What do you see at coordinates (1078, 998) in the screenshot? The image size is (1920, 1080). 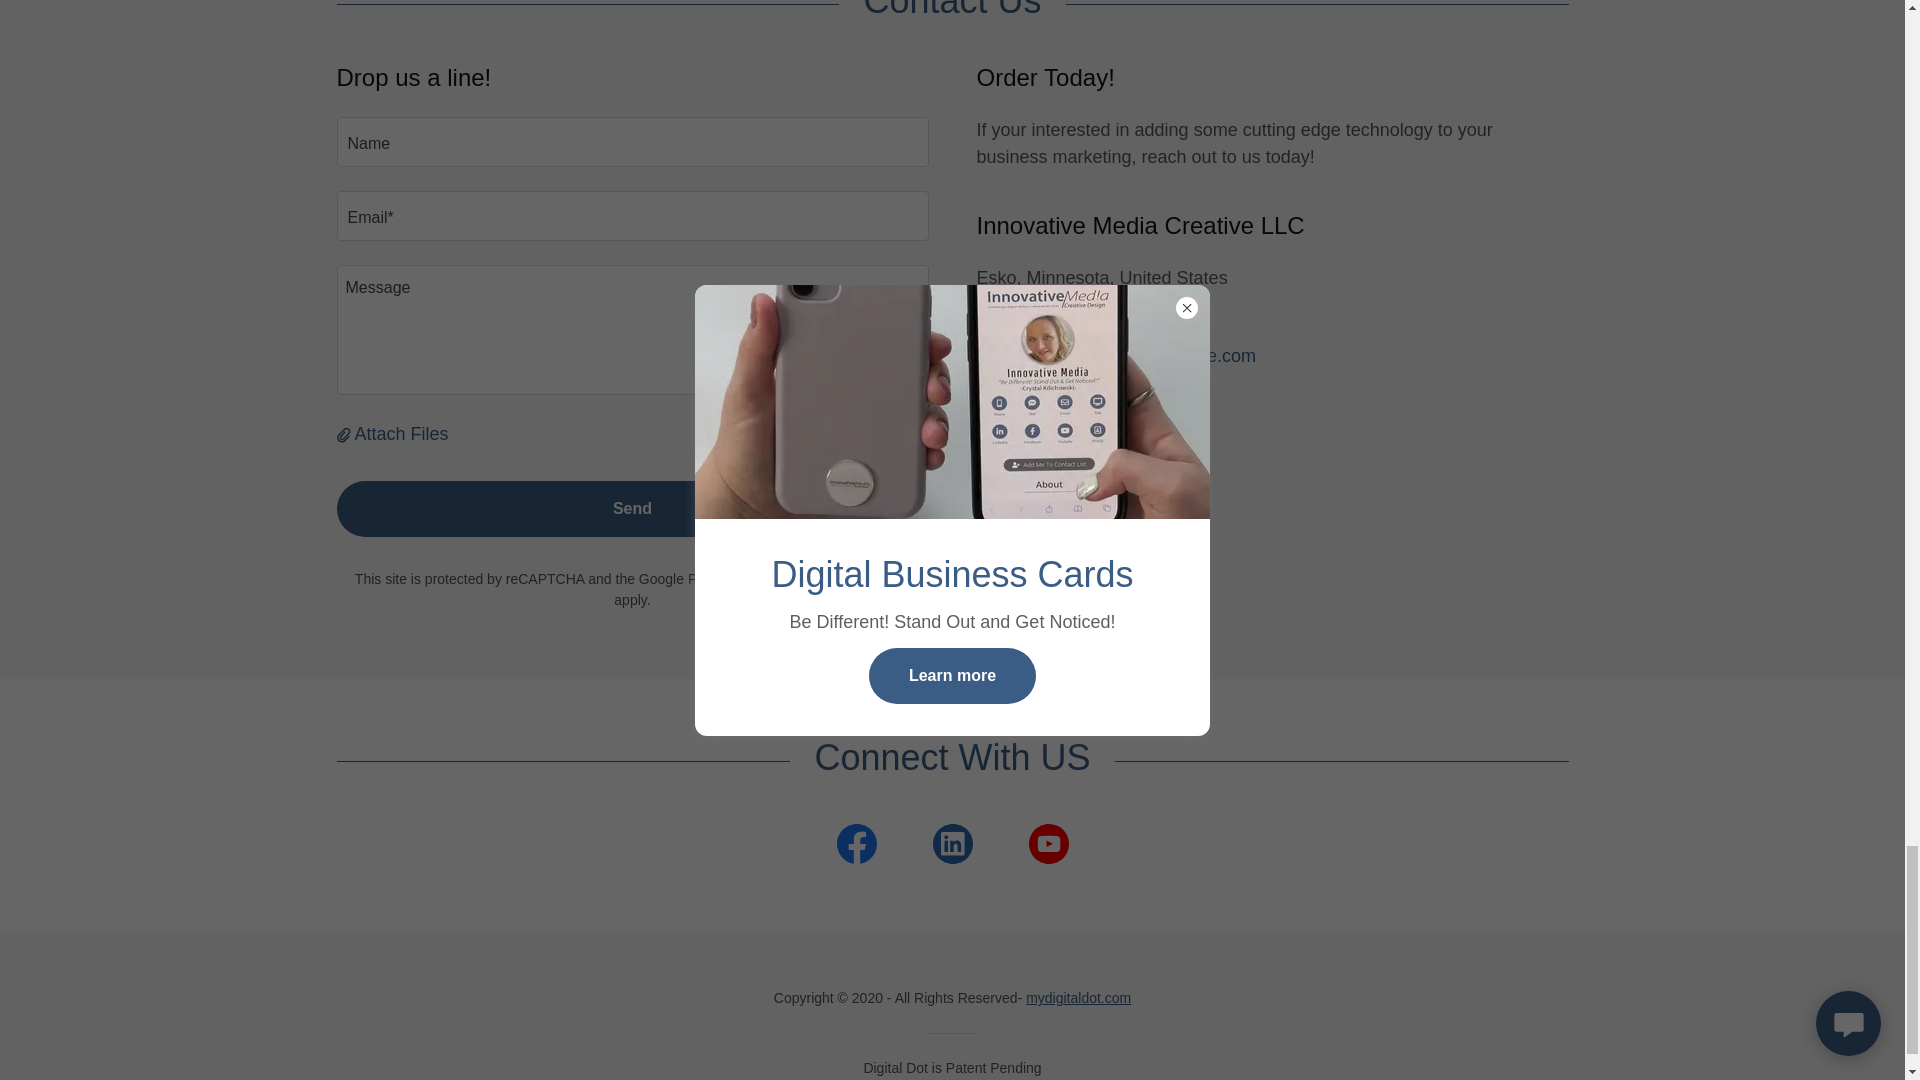 I see `mydigitaldot.com` at bounding box center [1078, 998].